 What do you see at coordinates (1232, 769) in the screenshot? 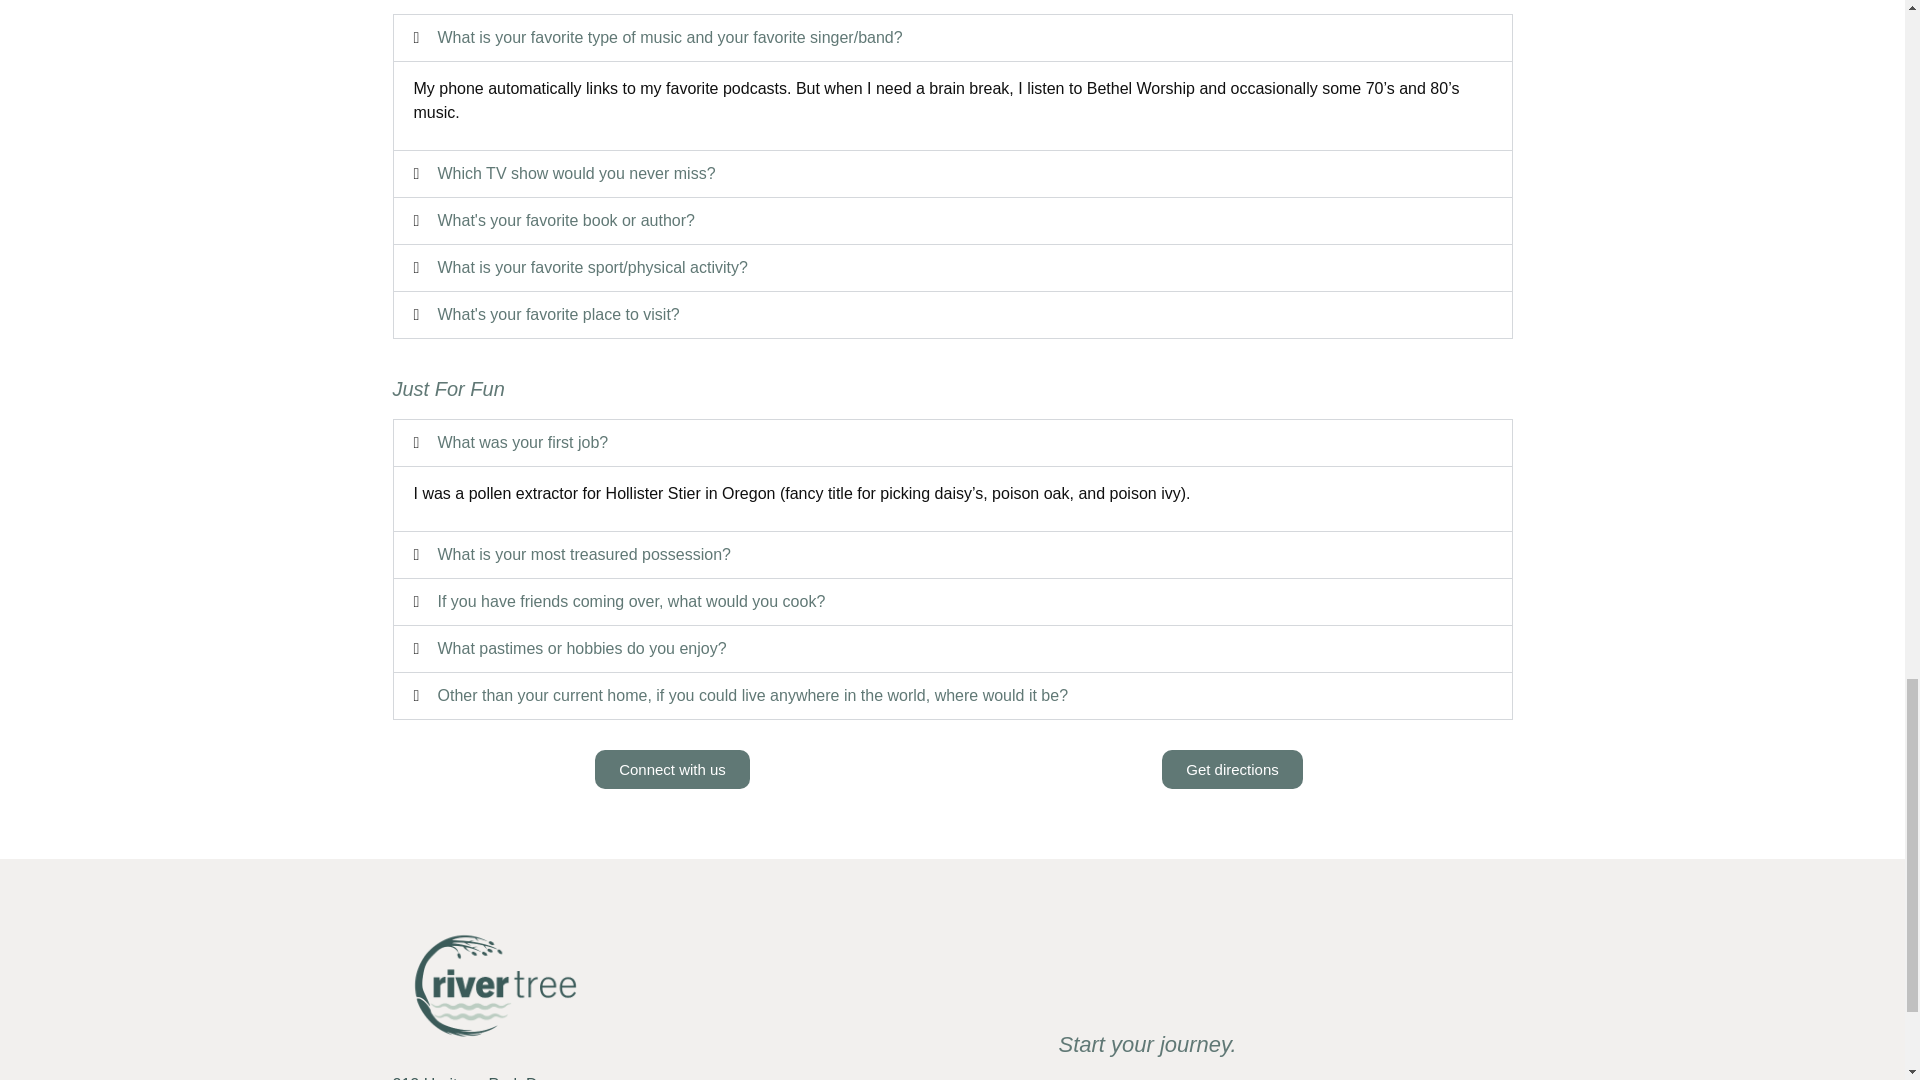
I see `Get directions` at bounding box center [1232, 769].